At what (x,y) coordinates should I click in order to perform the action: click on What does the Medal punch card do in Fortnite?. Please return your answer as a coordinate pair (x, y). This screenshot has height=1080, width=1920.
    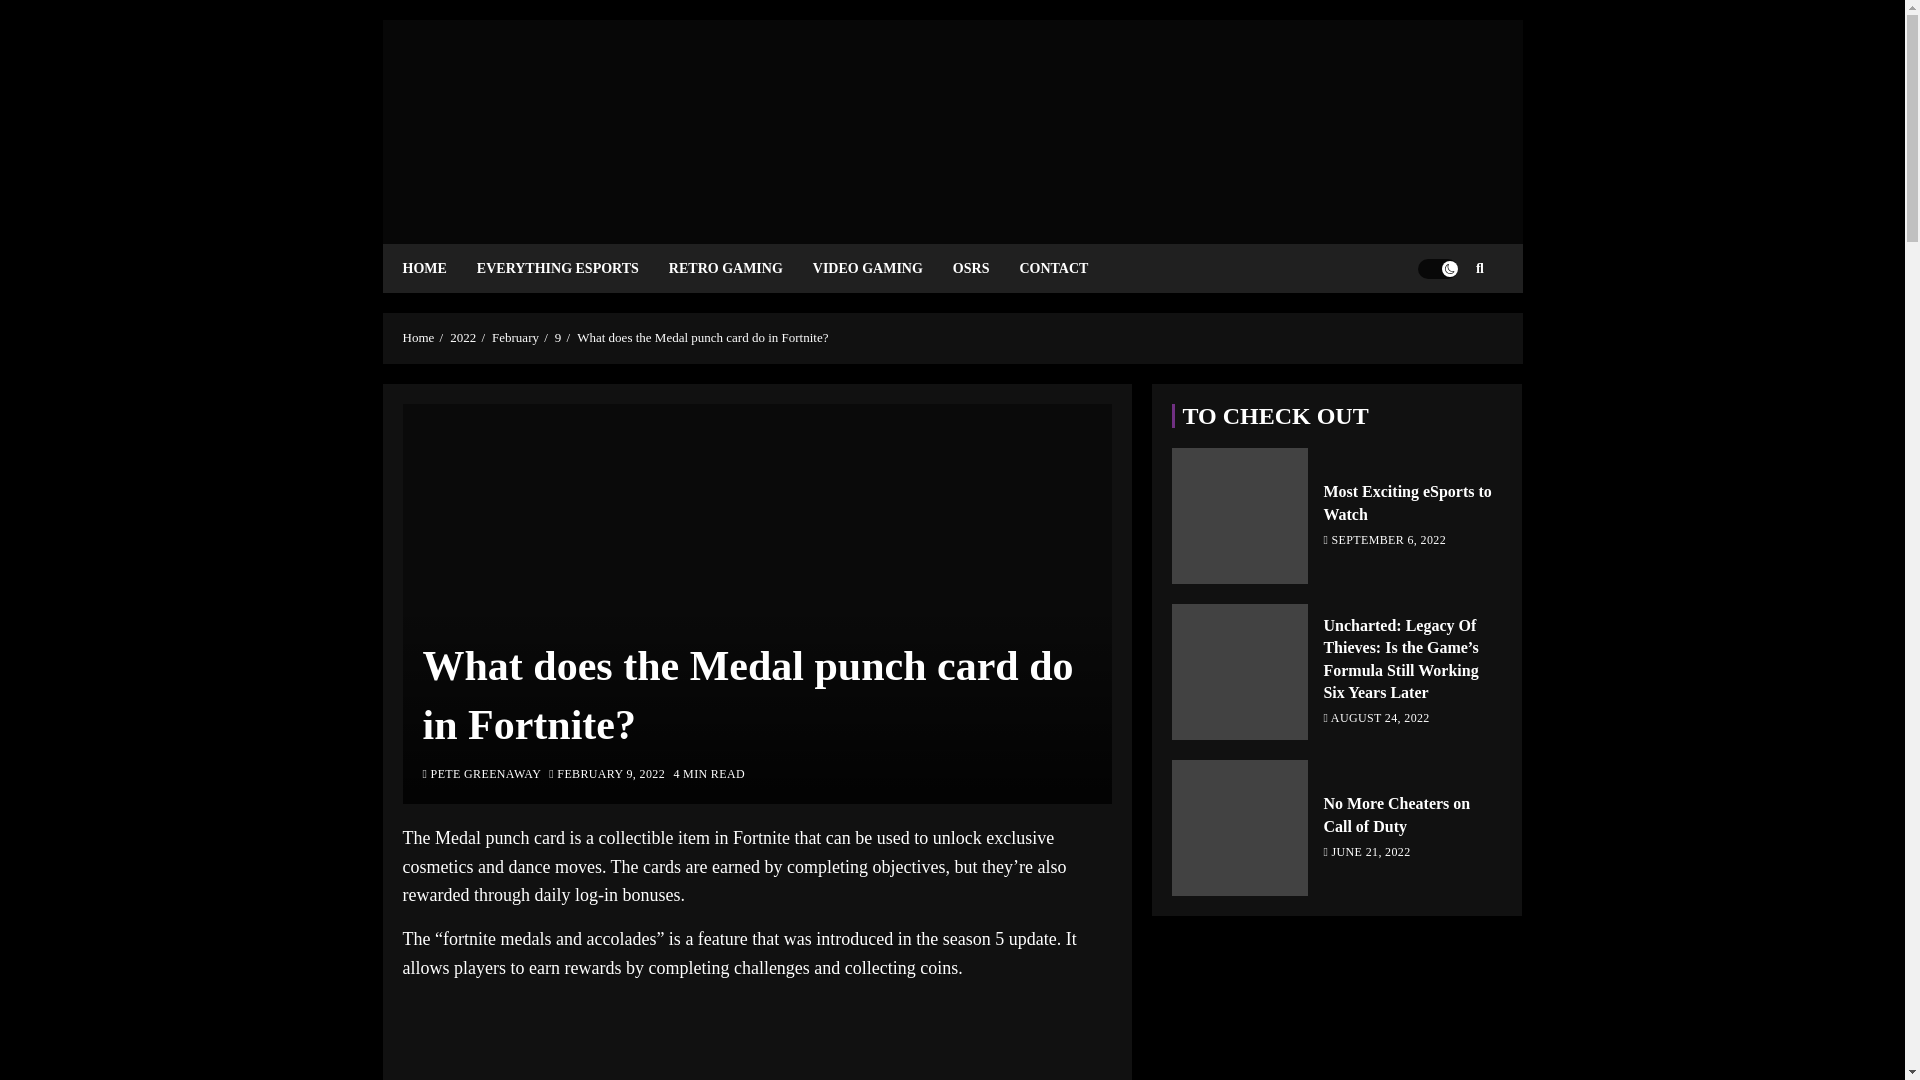
    Looking at the image, I should click on (702, 338).